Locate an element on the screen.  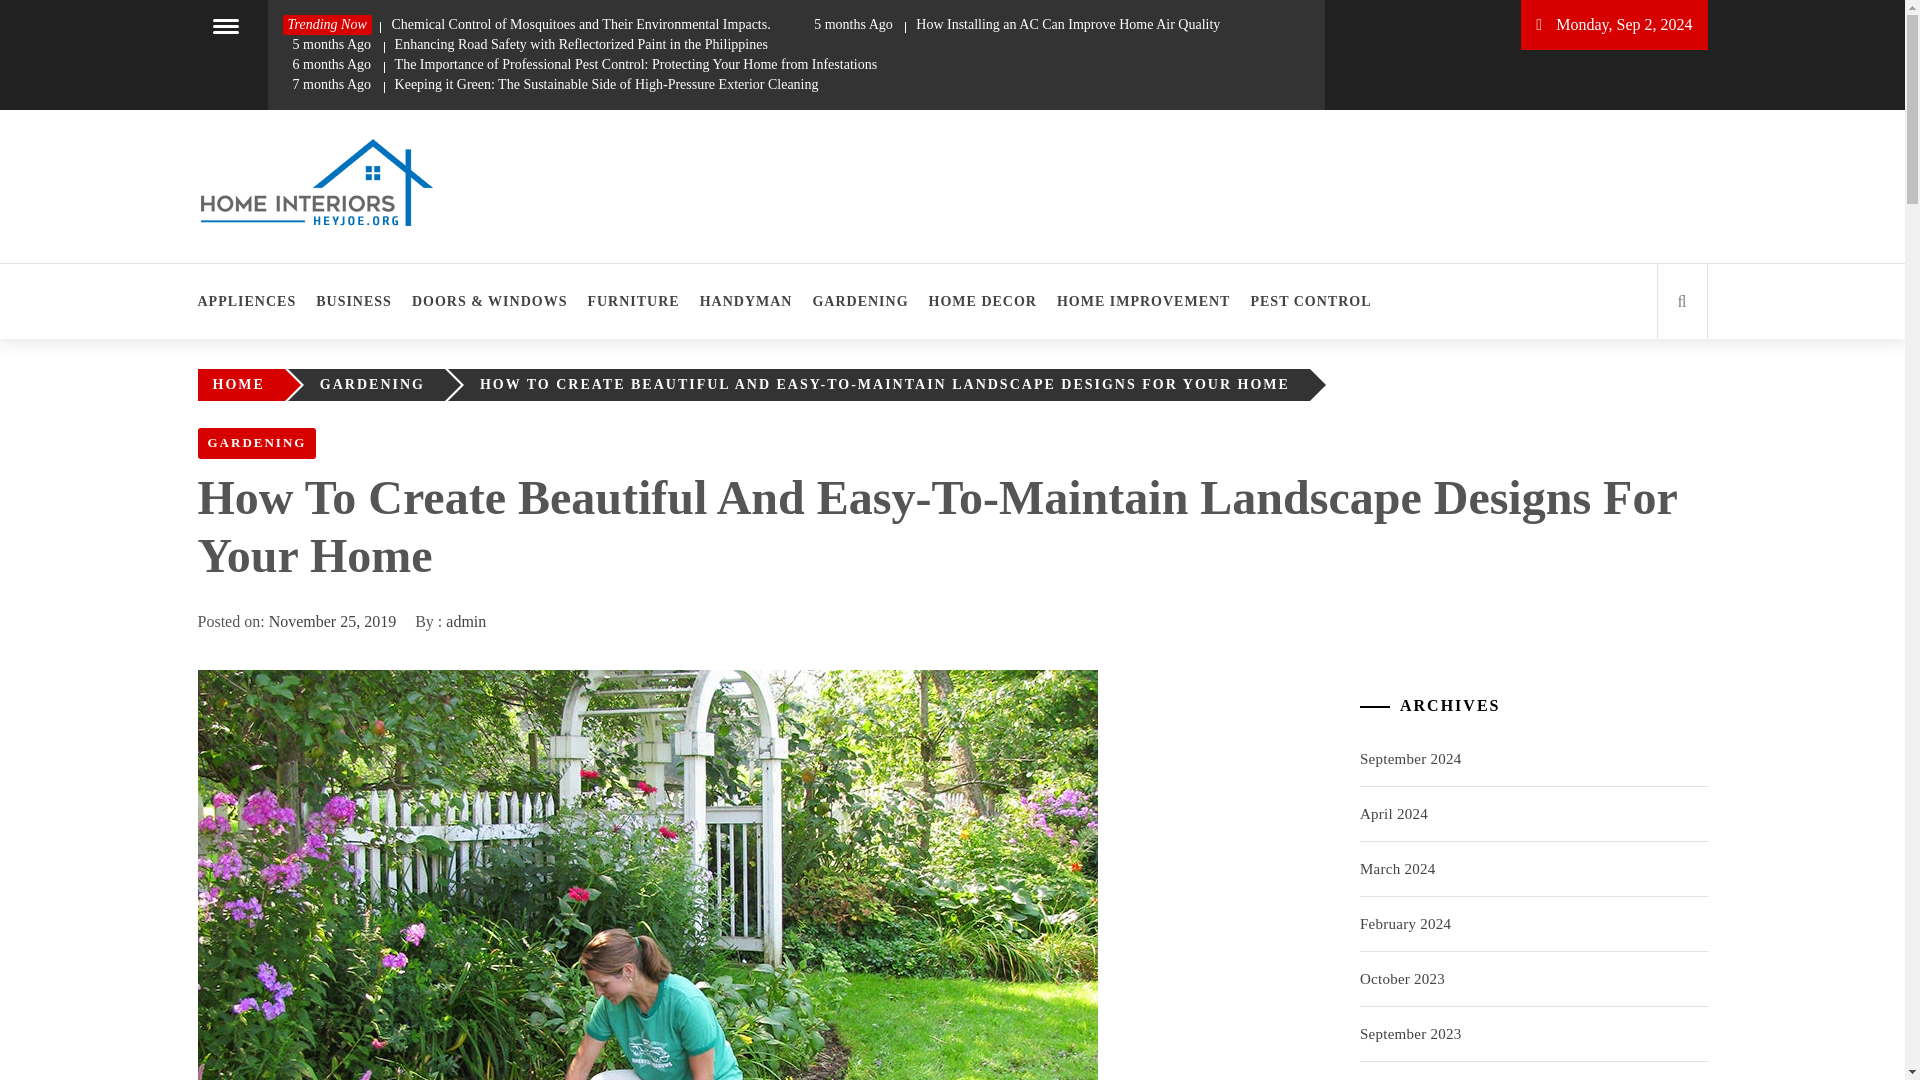
HOME DECOR is located at coordinates (982, 301).